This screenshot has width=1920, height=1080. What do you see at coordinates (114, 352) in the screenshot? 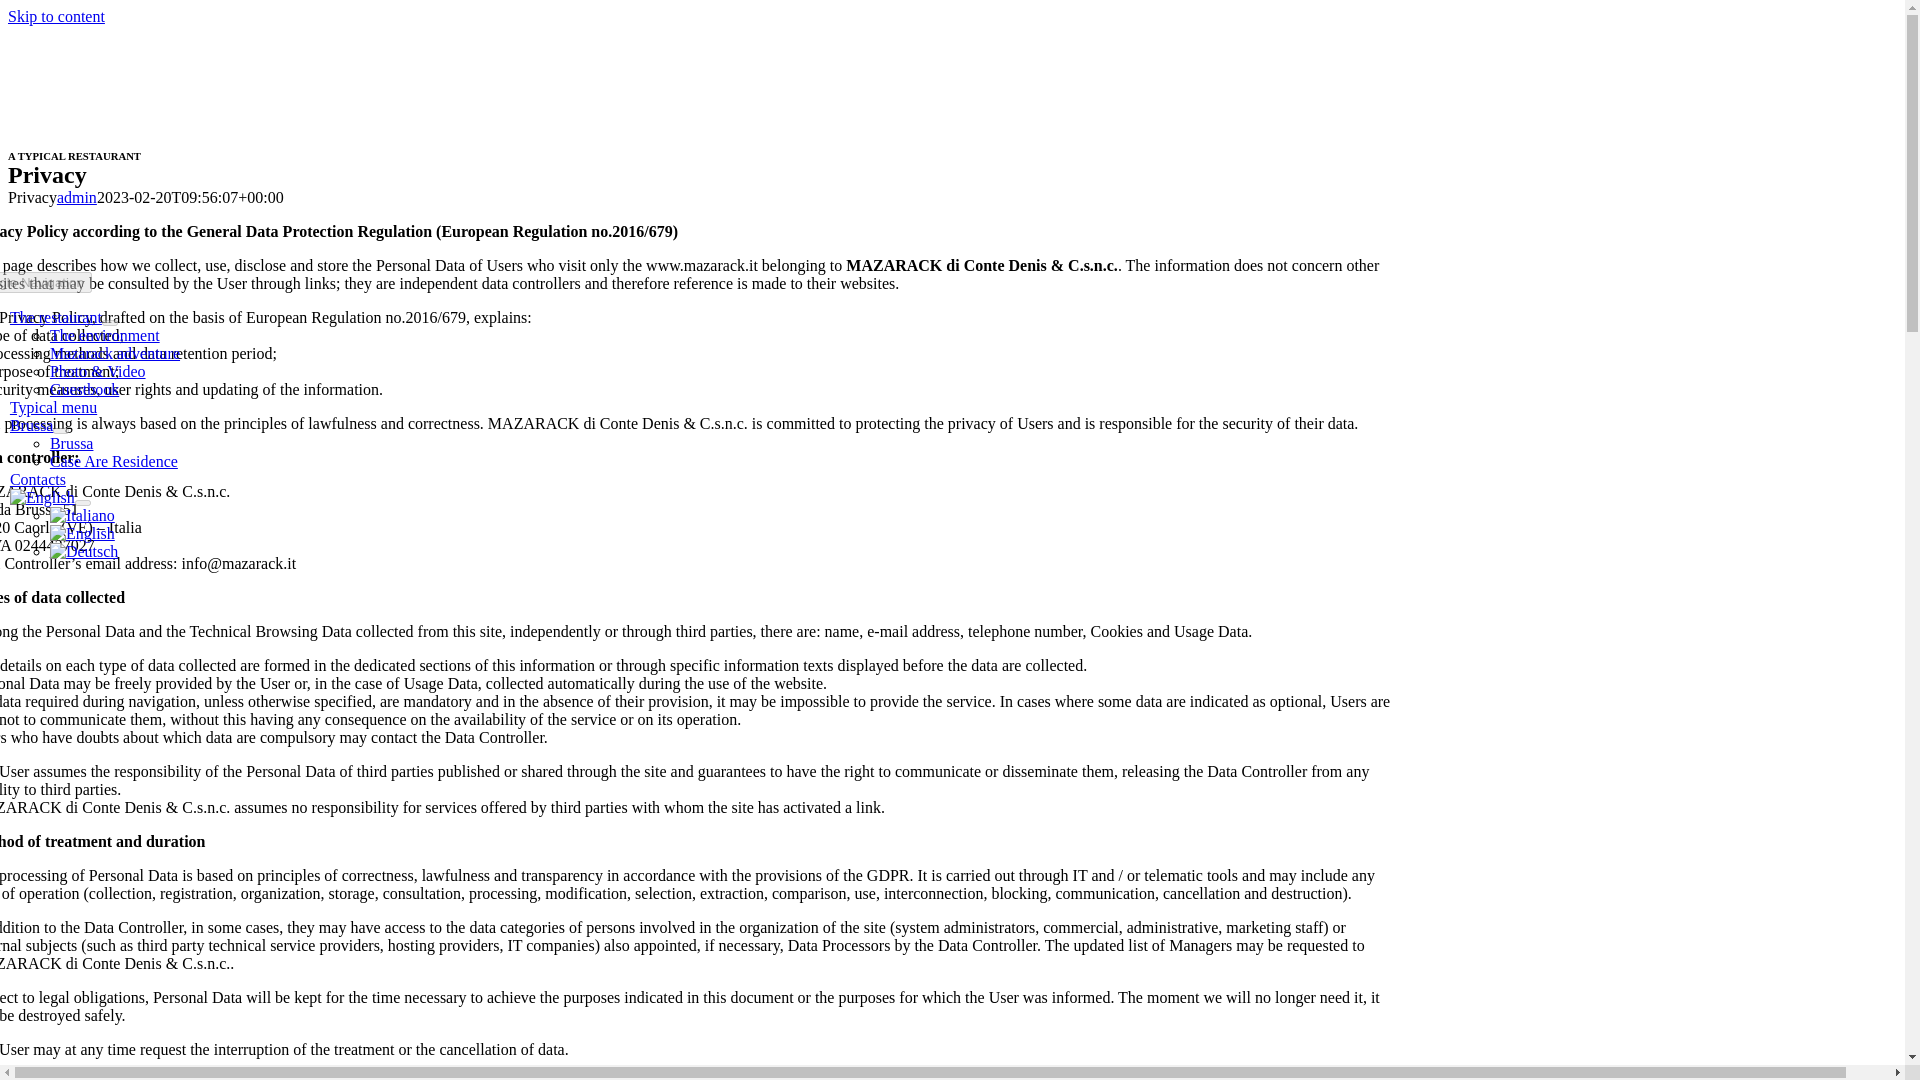
I see `Mazarack adventure` at bounding box center [114, 352].